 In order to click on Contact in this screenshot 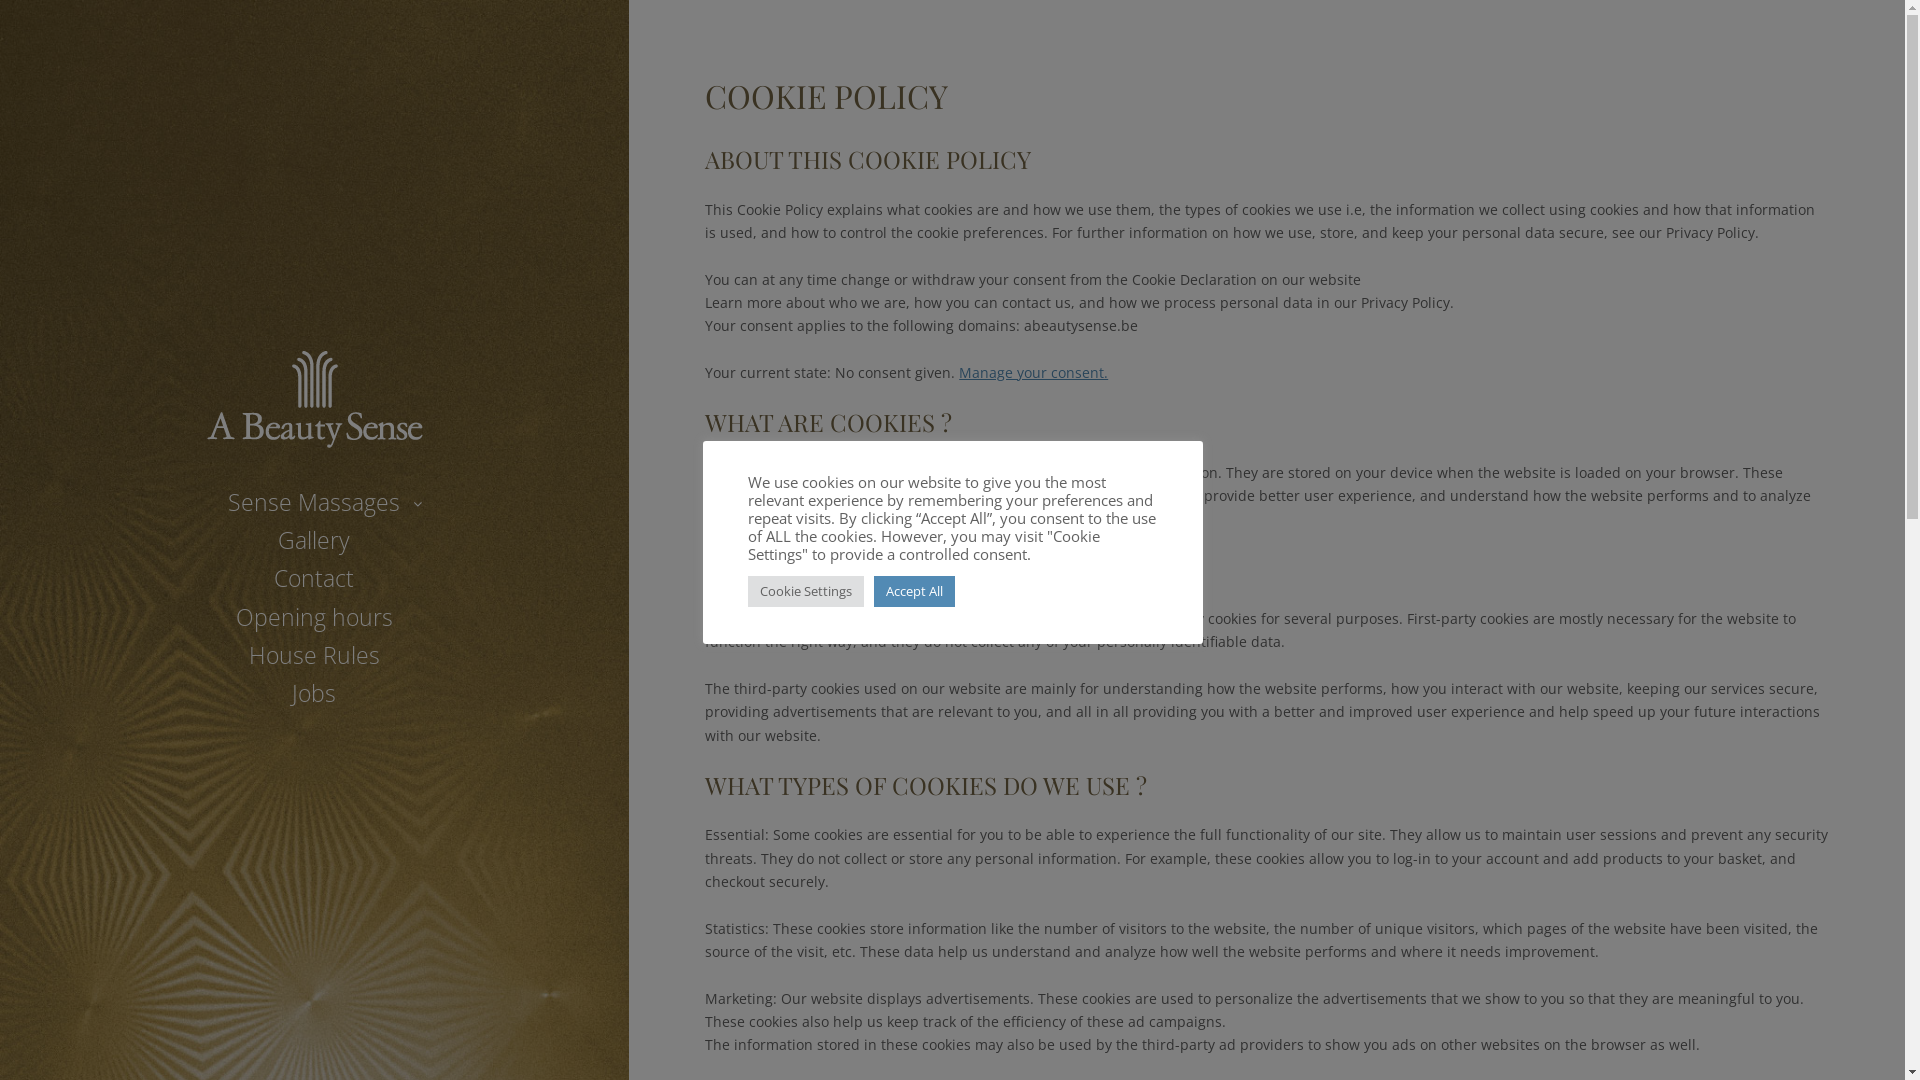, I will do `click(314, 578)`.